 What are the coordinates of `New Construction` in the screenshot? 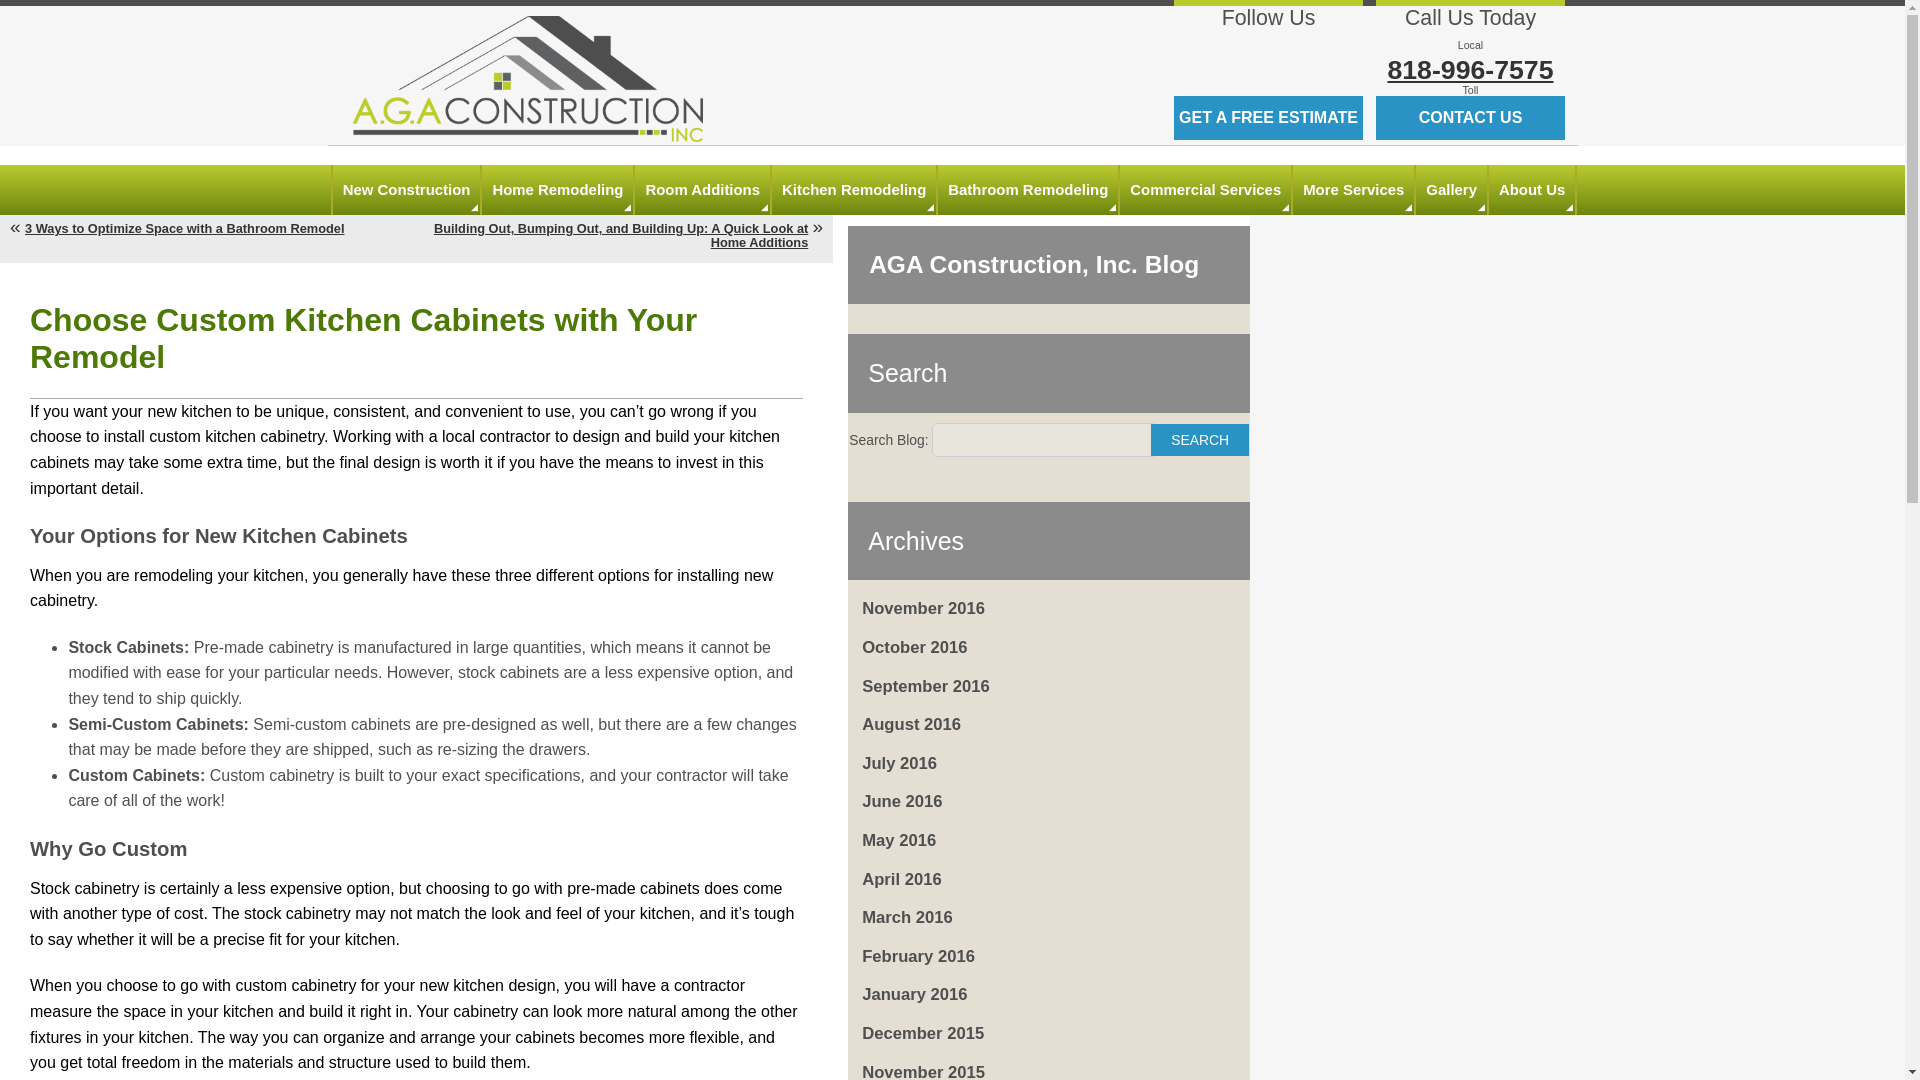 It's located at (406, 190).